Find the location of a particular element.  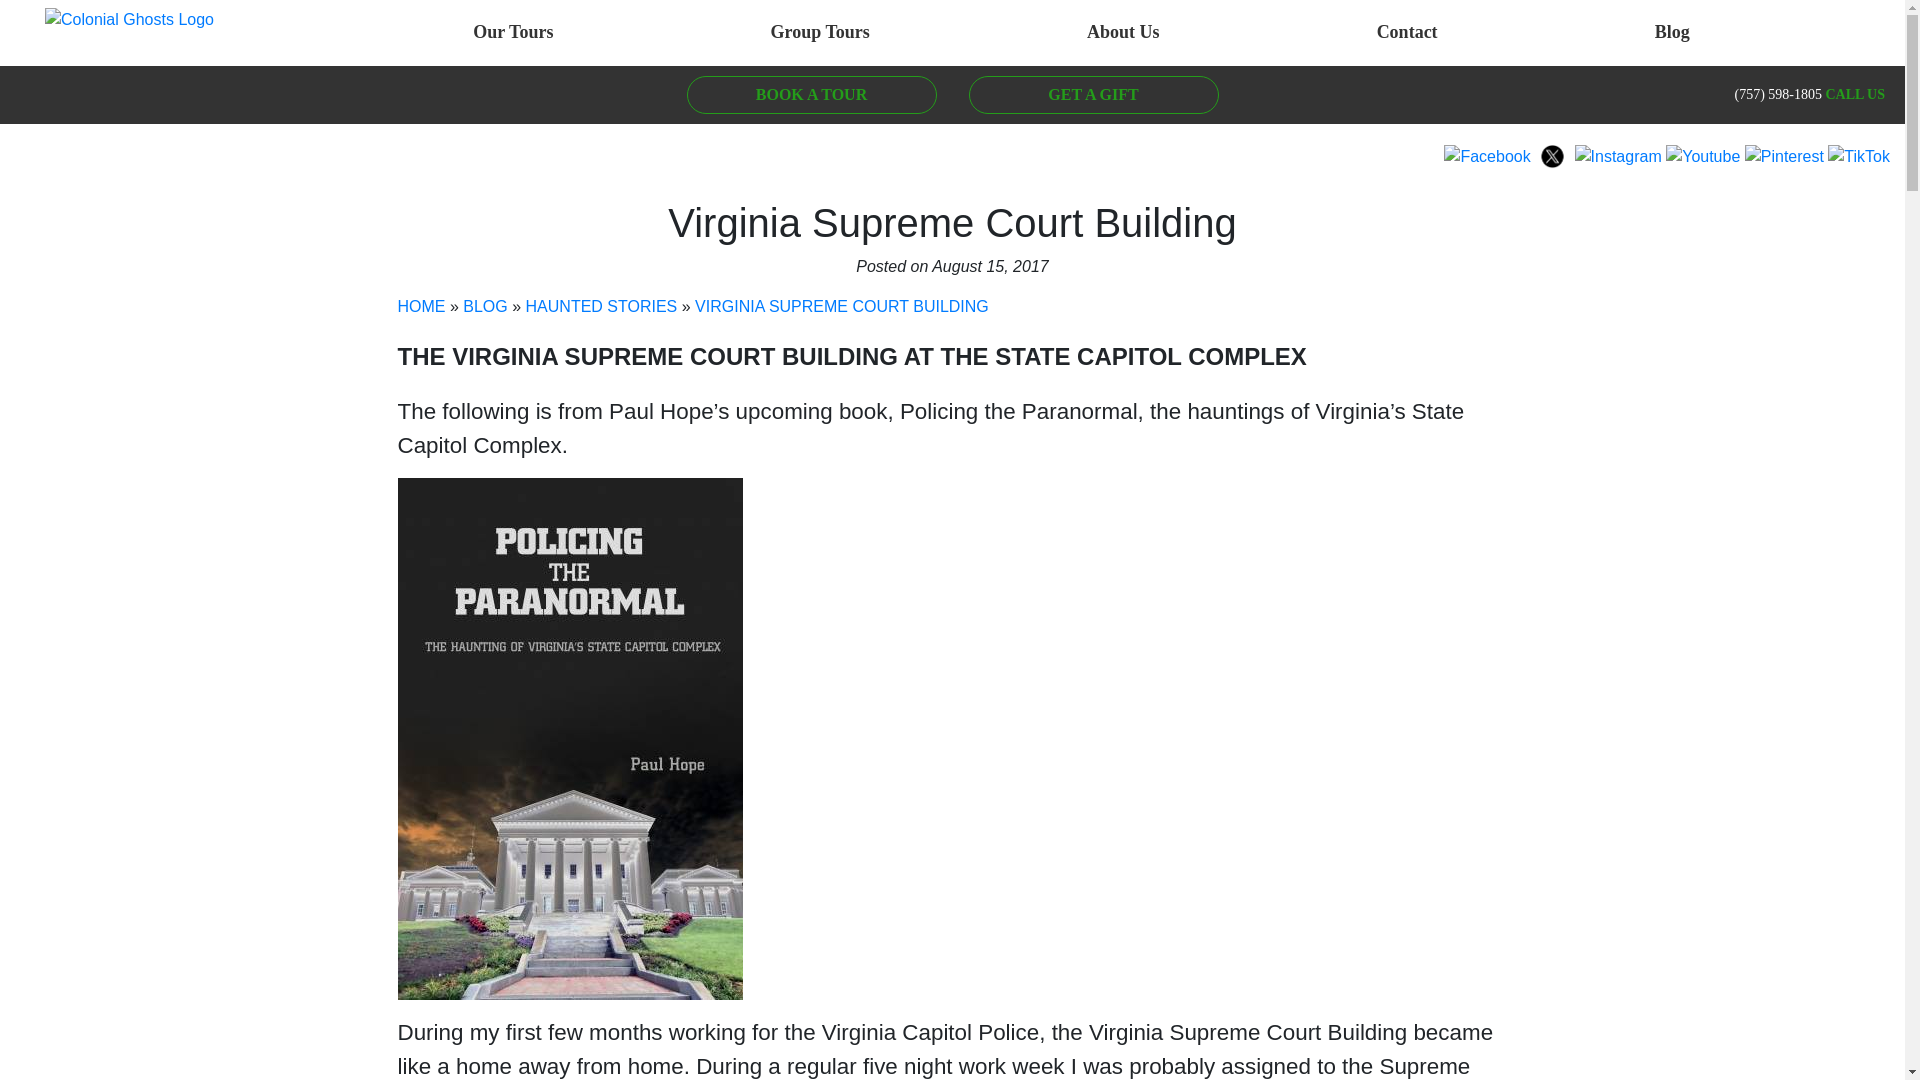

Contact is located at coordinates (1406, 32).